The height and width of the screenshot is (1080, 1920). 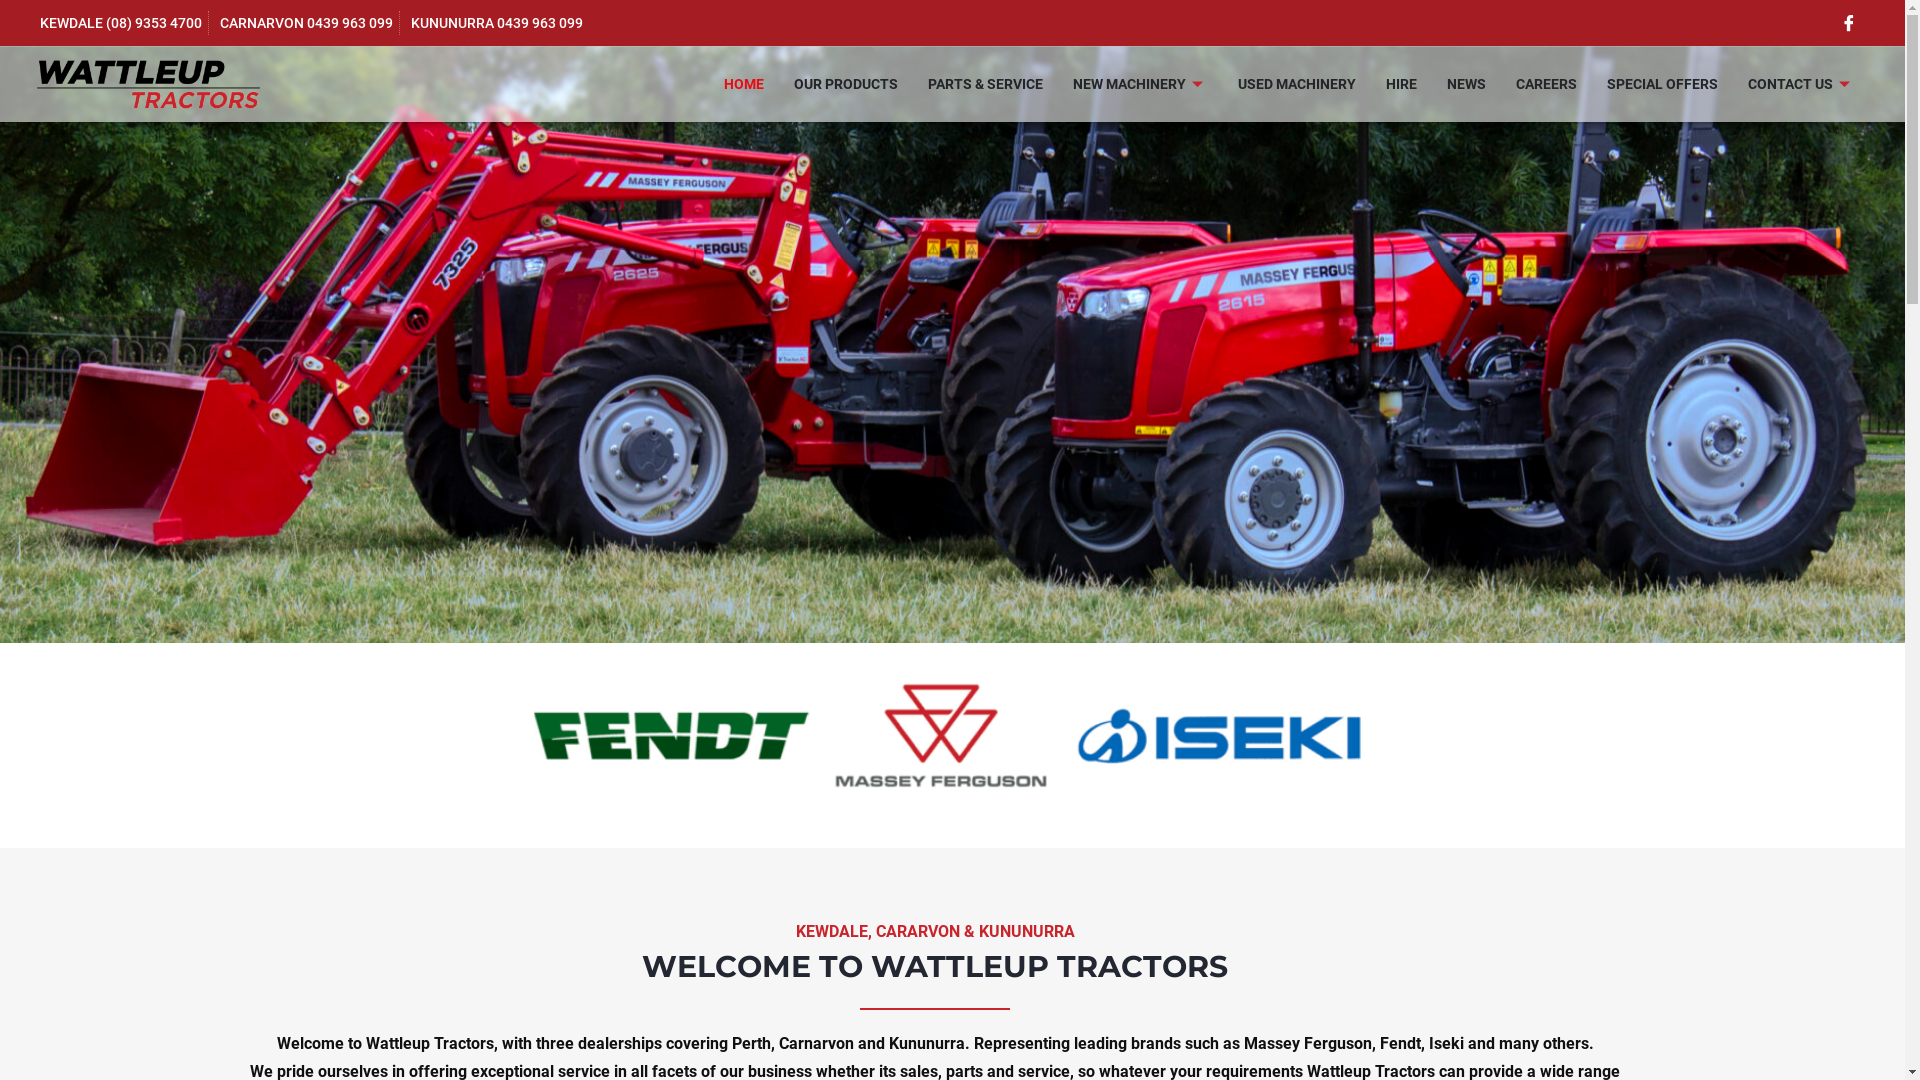 What do you see at coordinates (846, 84) in the screenshot?
I see `OUR PRODUCTS` at bounding box center [846, 84].